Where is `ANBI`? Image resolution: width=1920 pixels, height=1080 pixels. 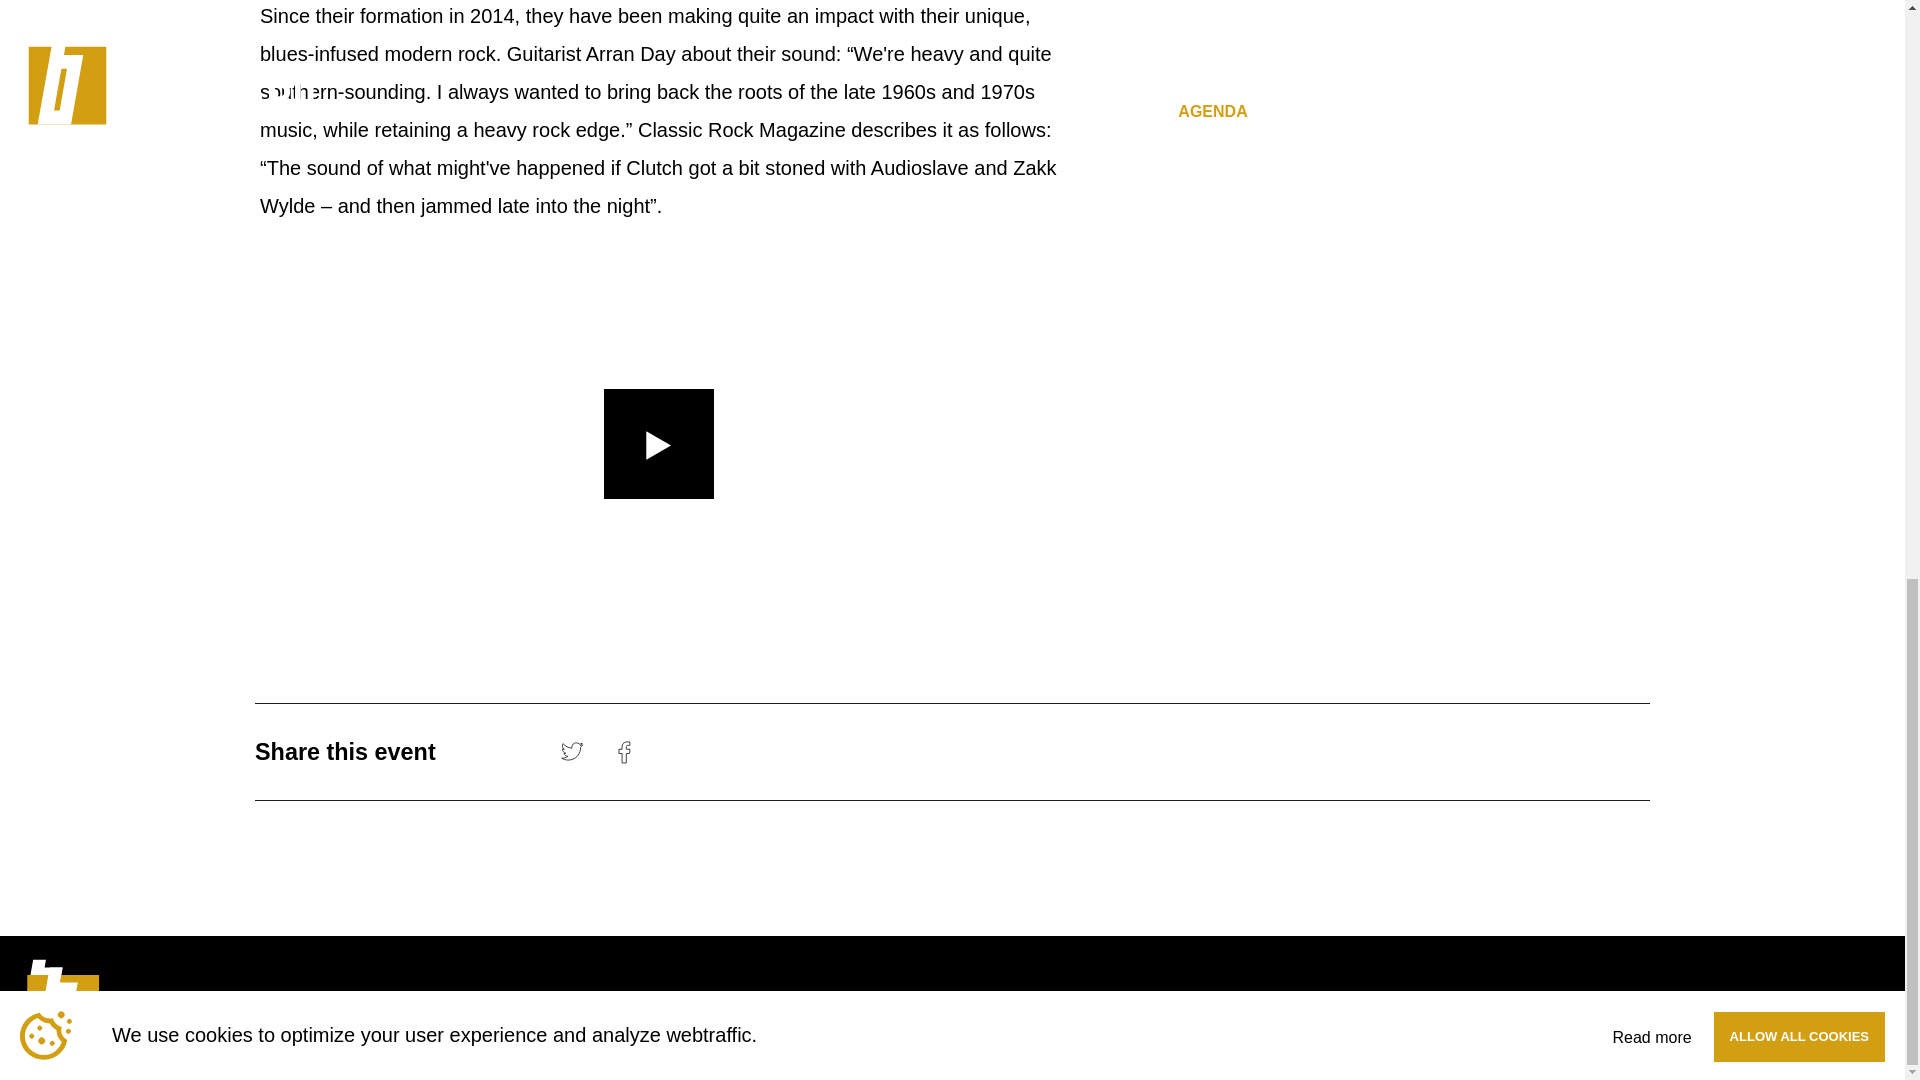 ANBI is located at coordinates (1484, 1004).